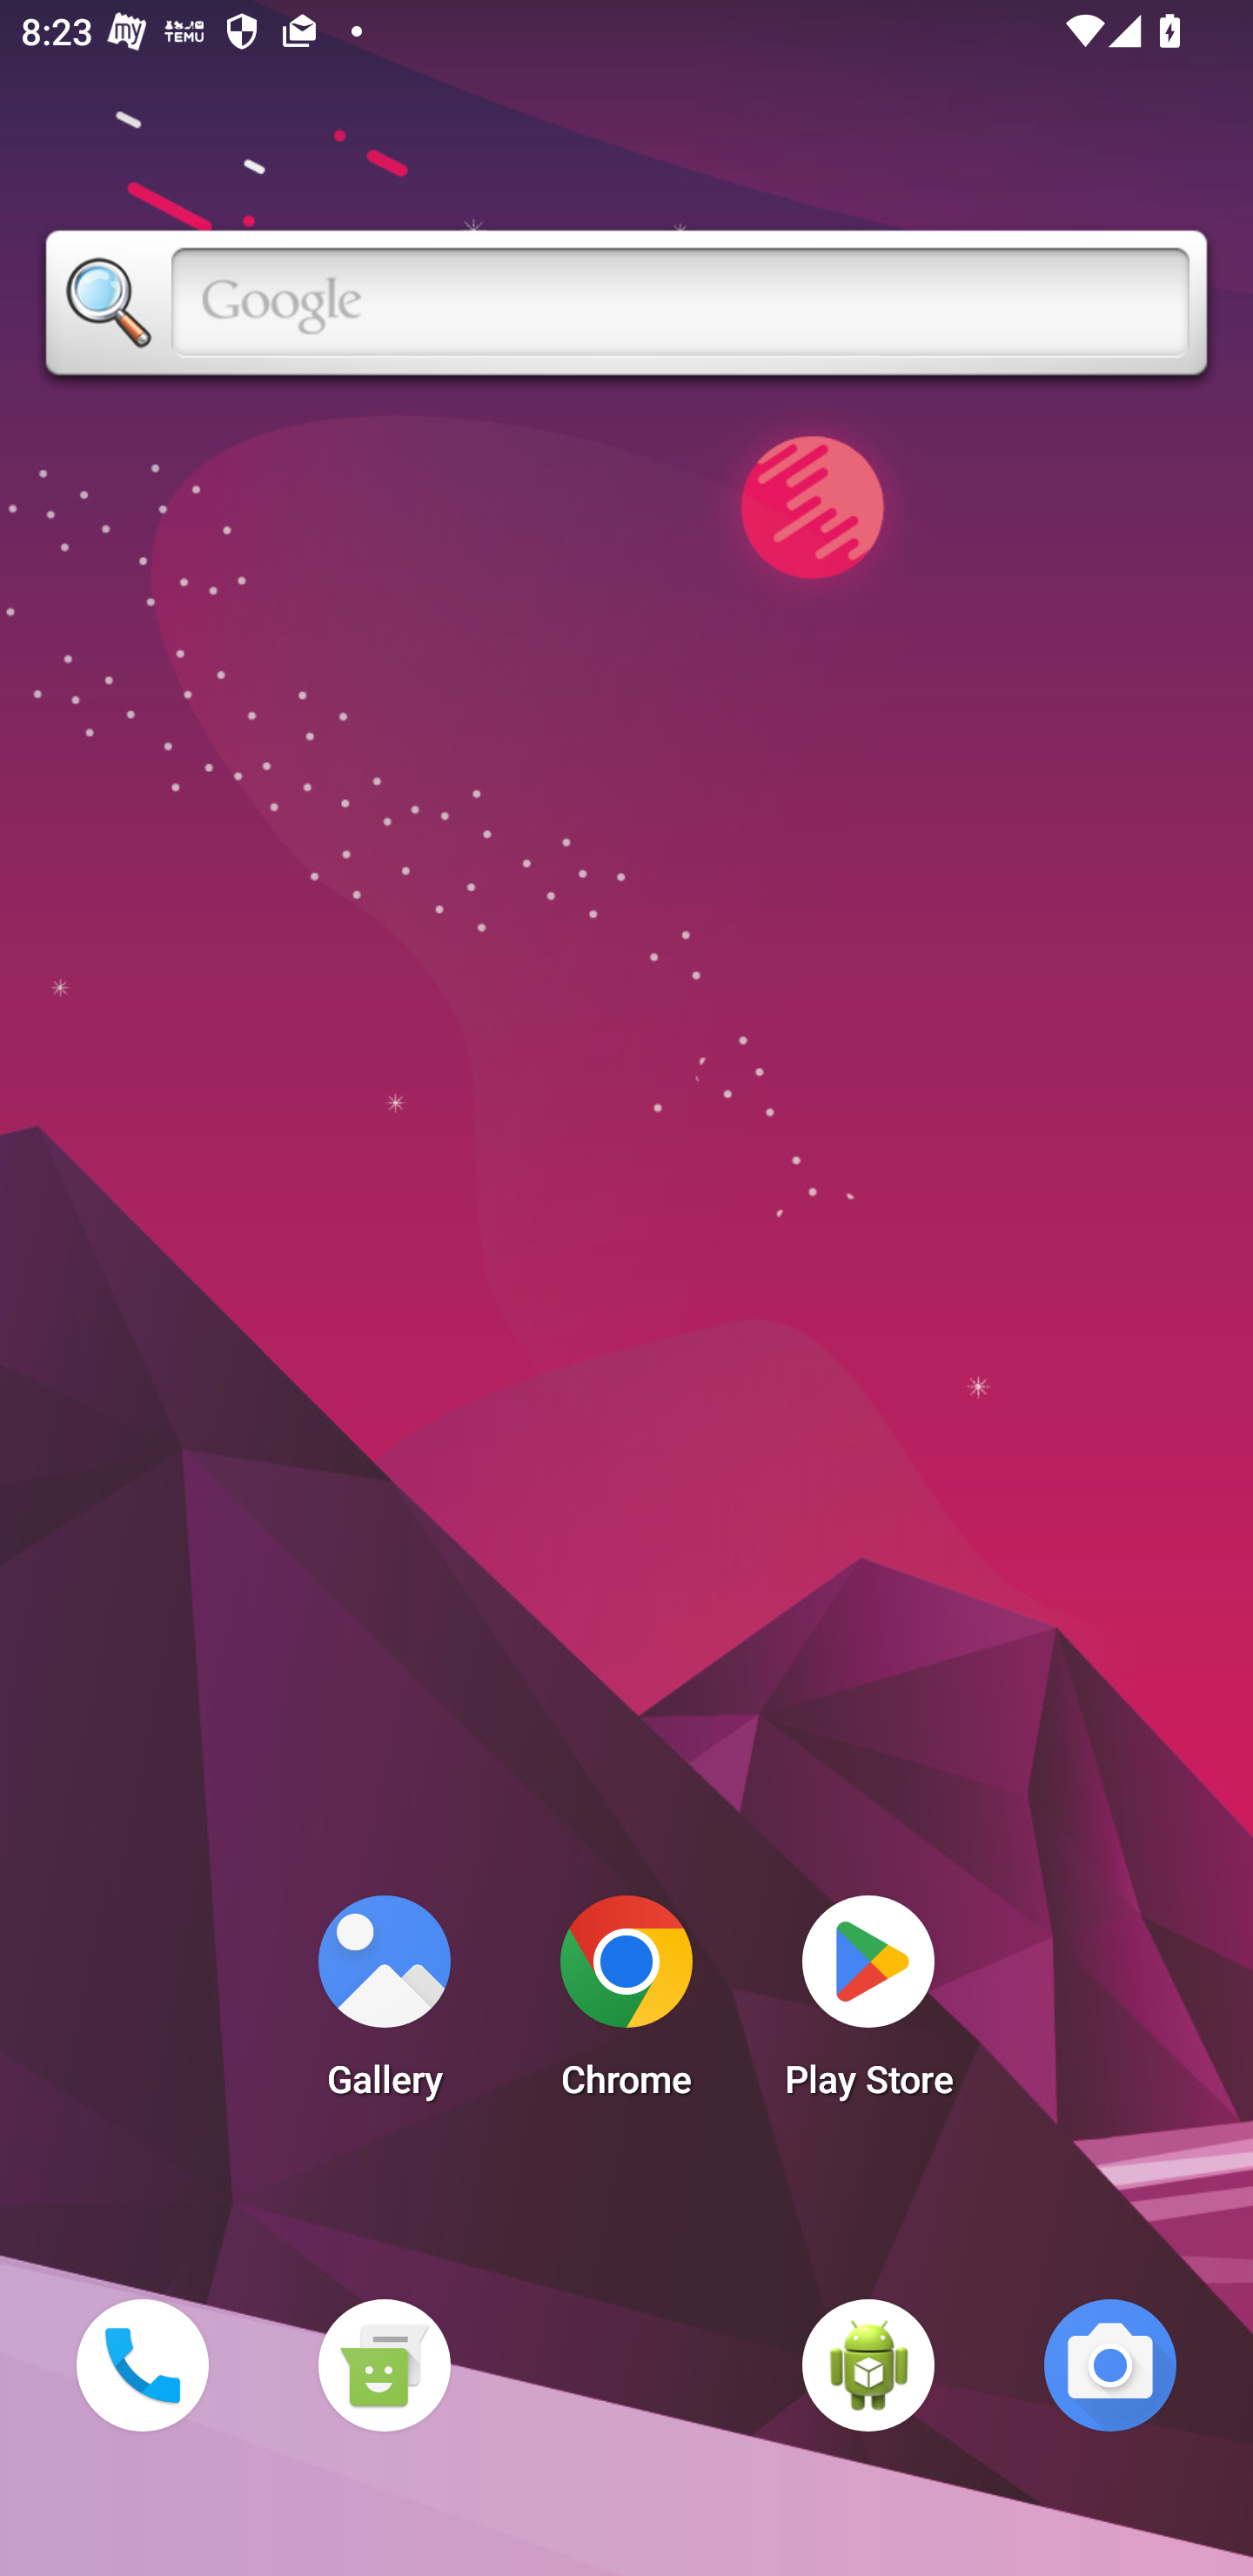 The height and width of the screenshot is (2576, 1253). What do you see at coordinates (384, 2005) in the screenshot?
I see `Gallery` at bounding box center [384, 2005].